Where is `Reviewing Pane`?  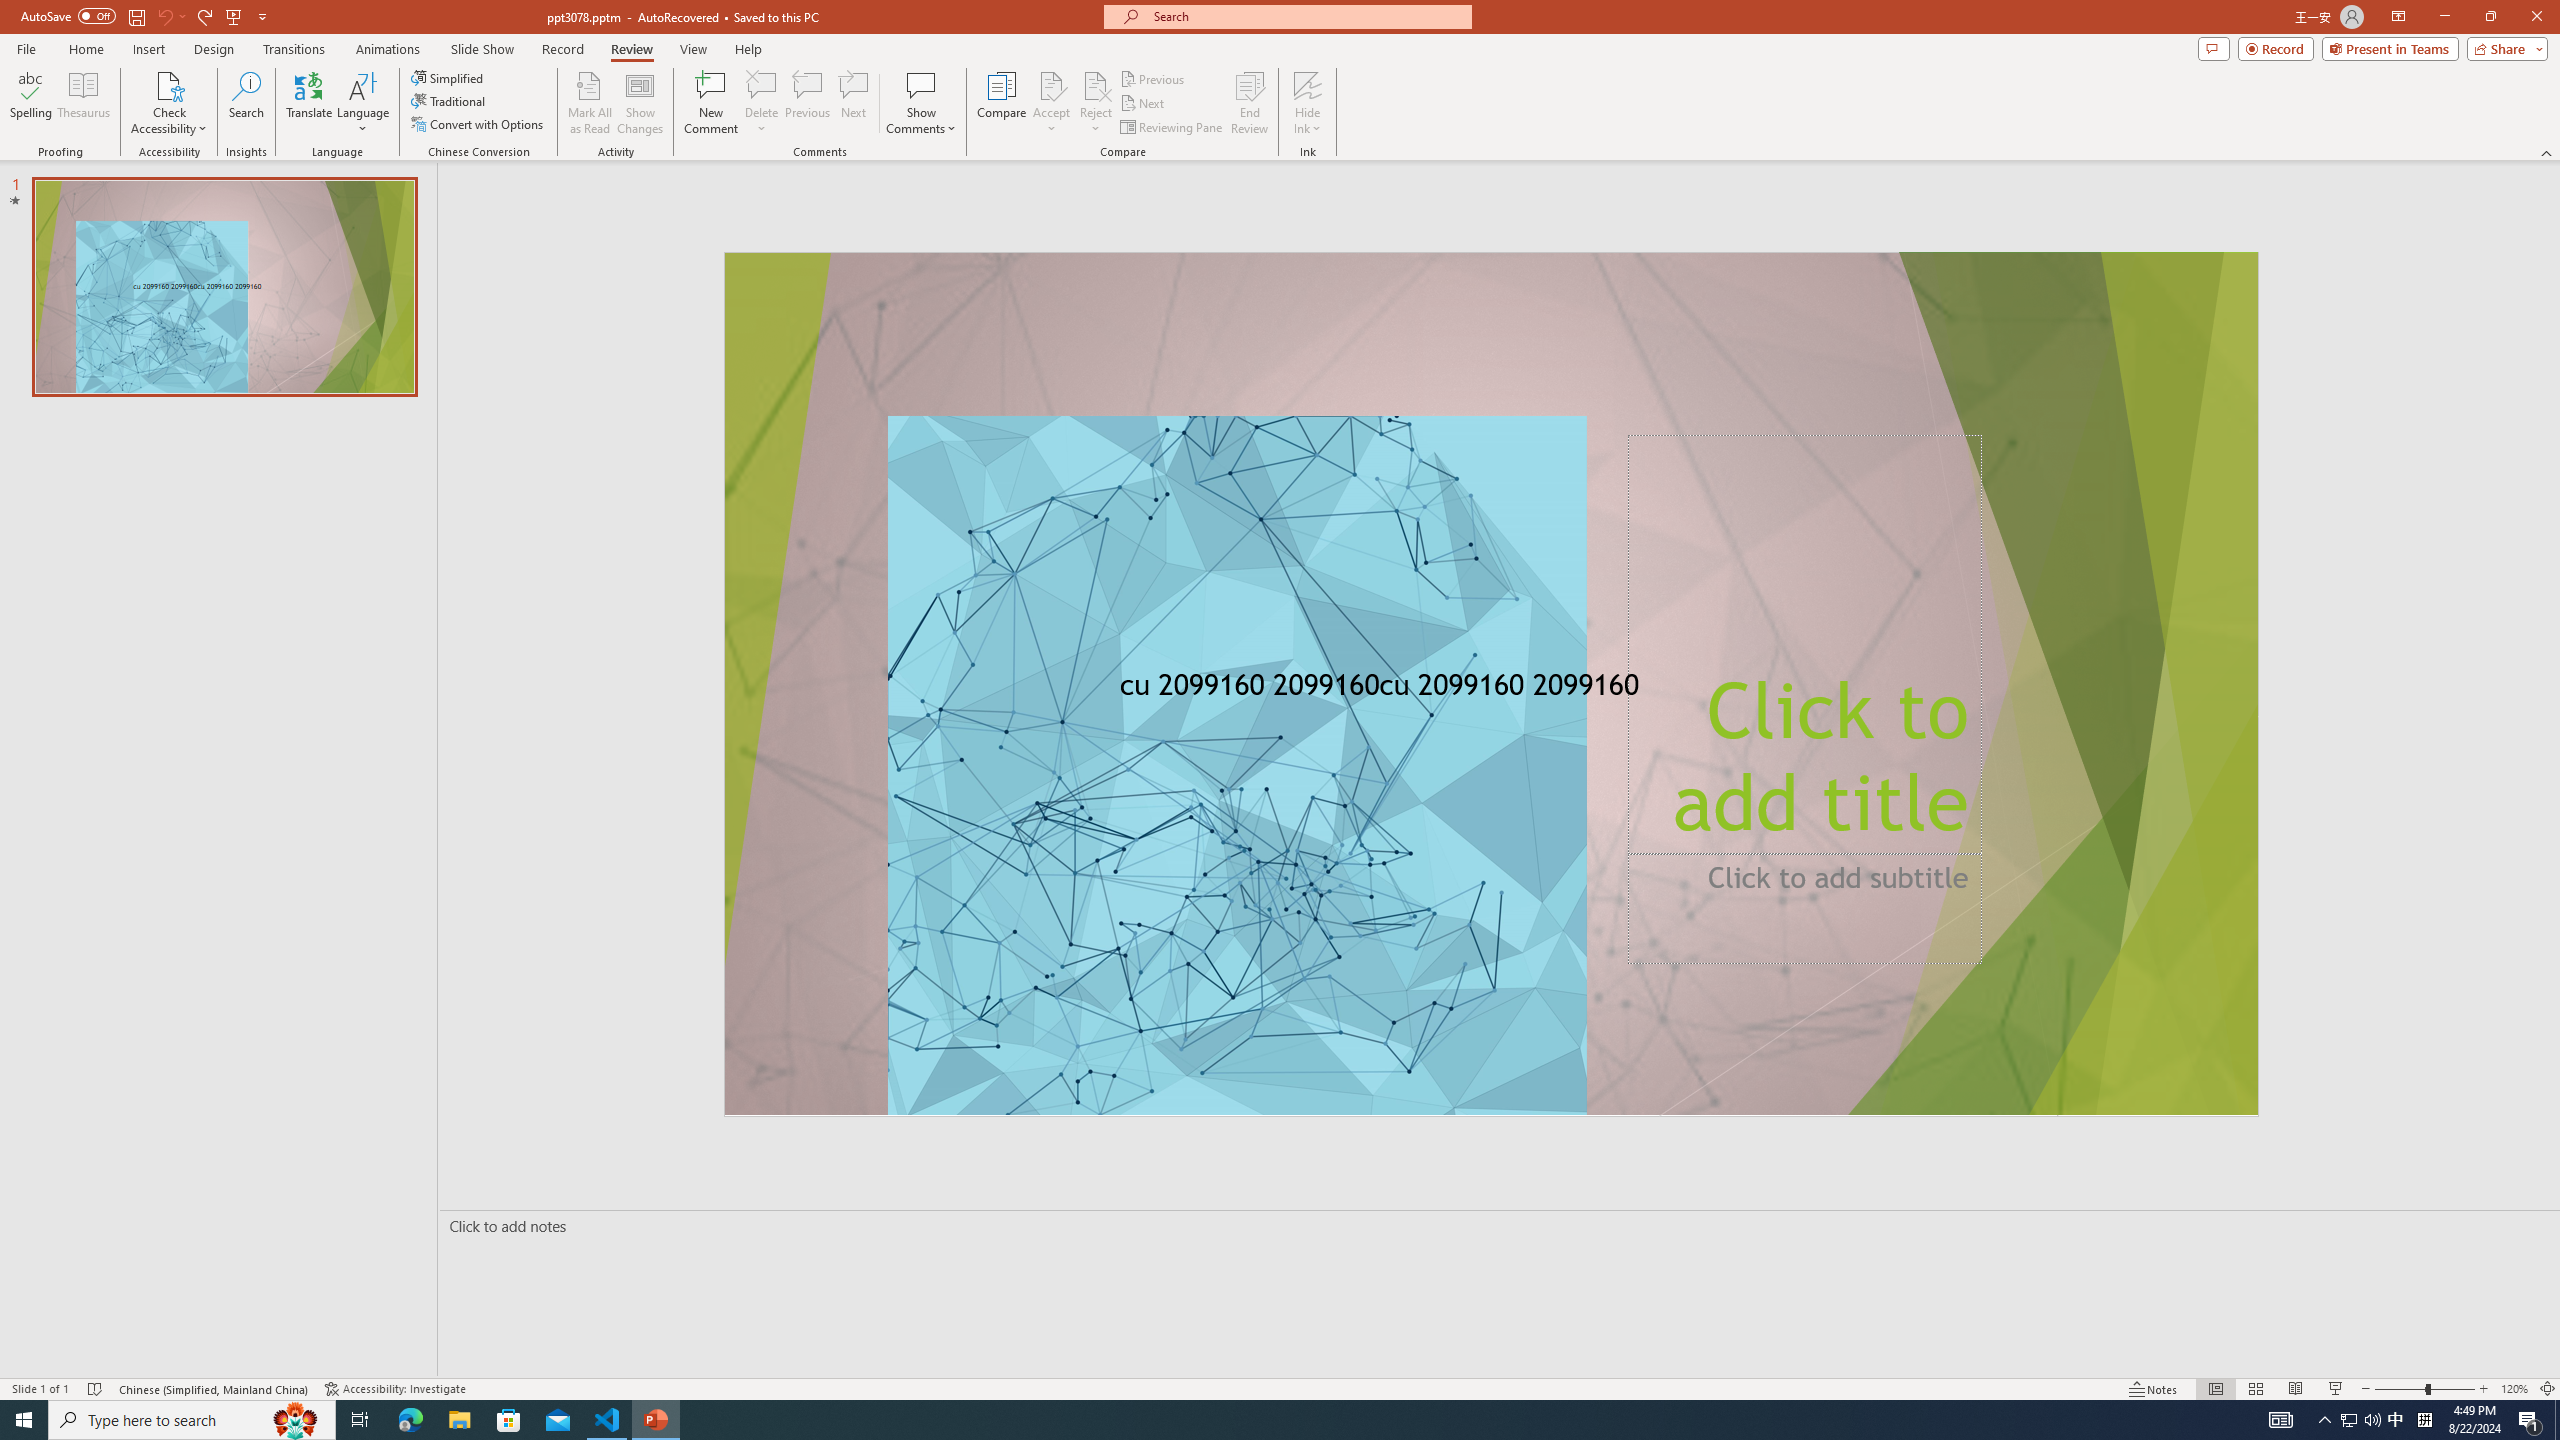 Reviewing Pane is located at coordinates (1172, 128).